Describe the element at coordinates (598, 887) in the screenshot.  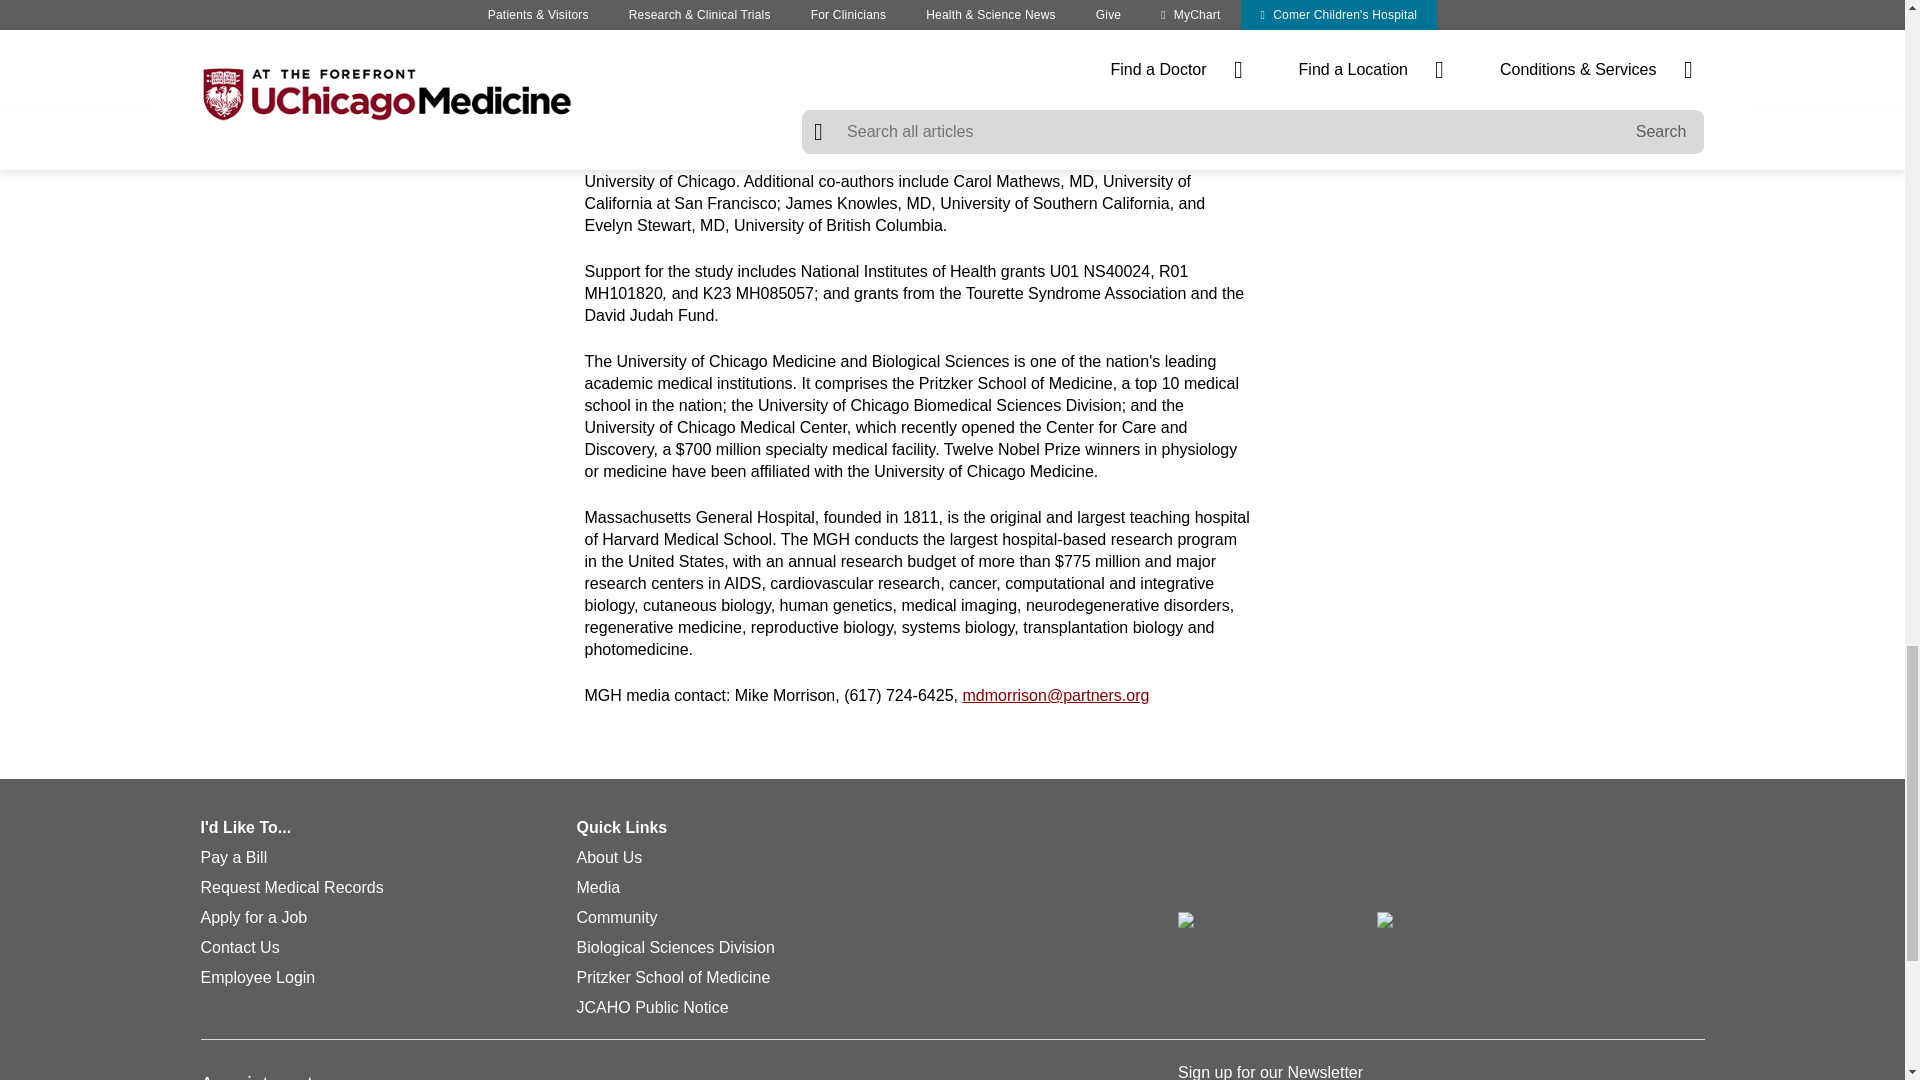
I see `Media` at that location.